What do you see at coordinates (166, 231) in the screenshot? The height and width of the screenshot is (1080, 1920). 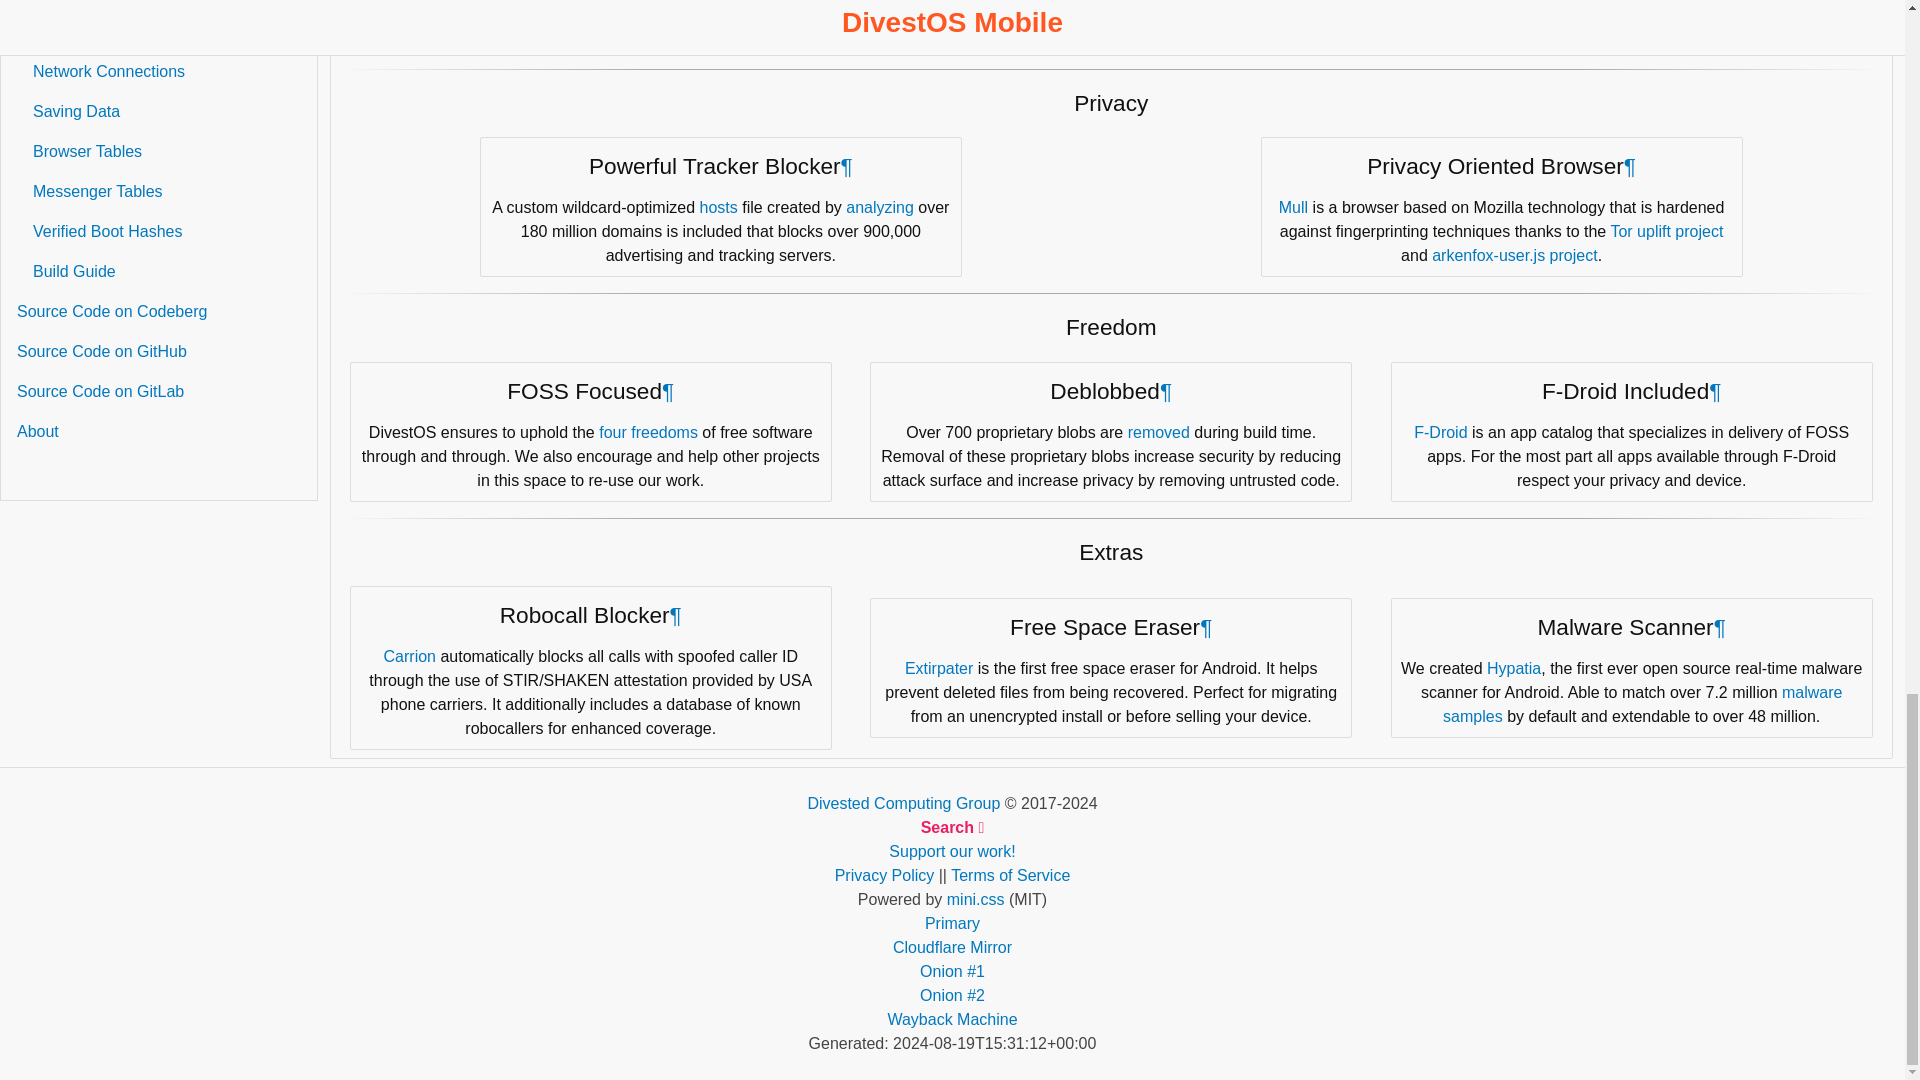 I see `Verified Boot Hashes` at bounding box center [166, 231].